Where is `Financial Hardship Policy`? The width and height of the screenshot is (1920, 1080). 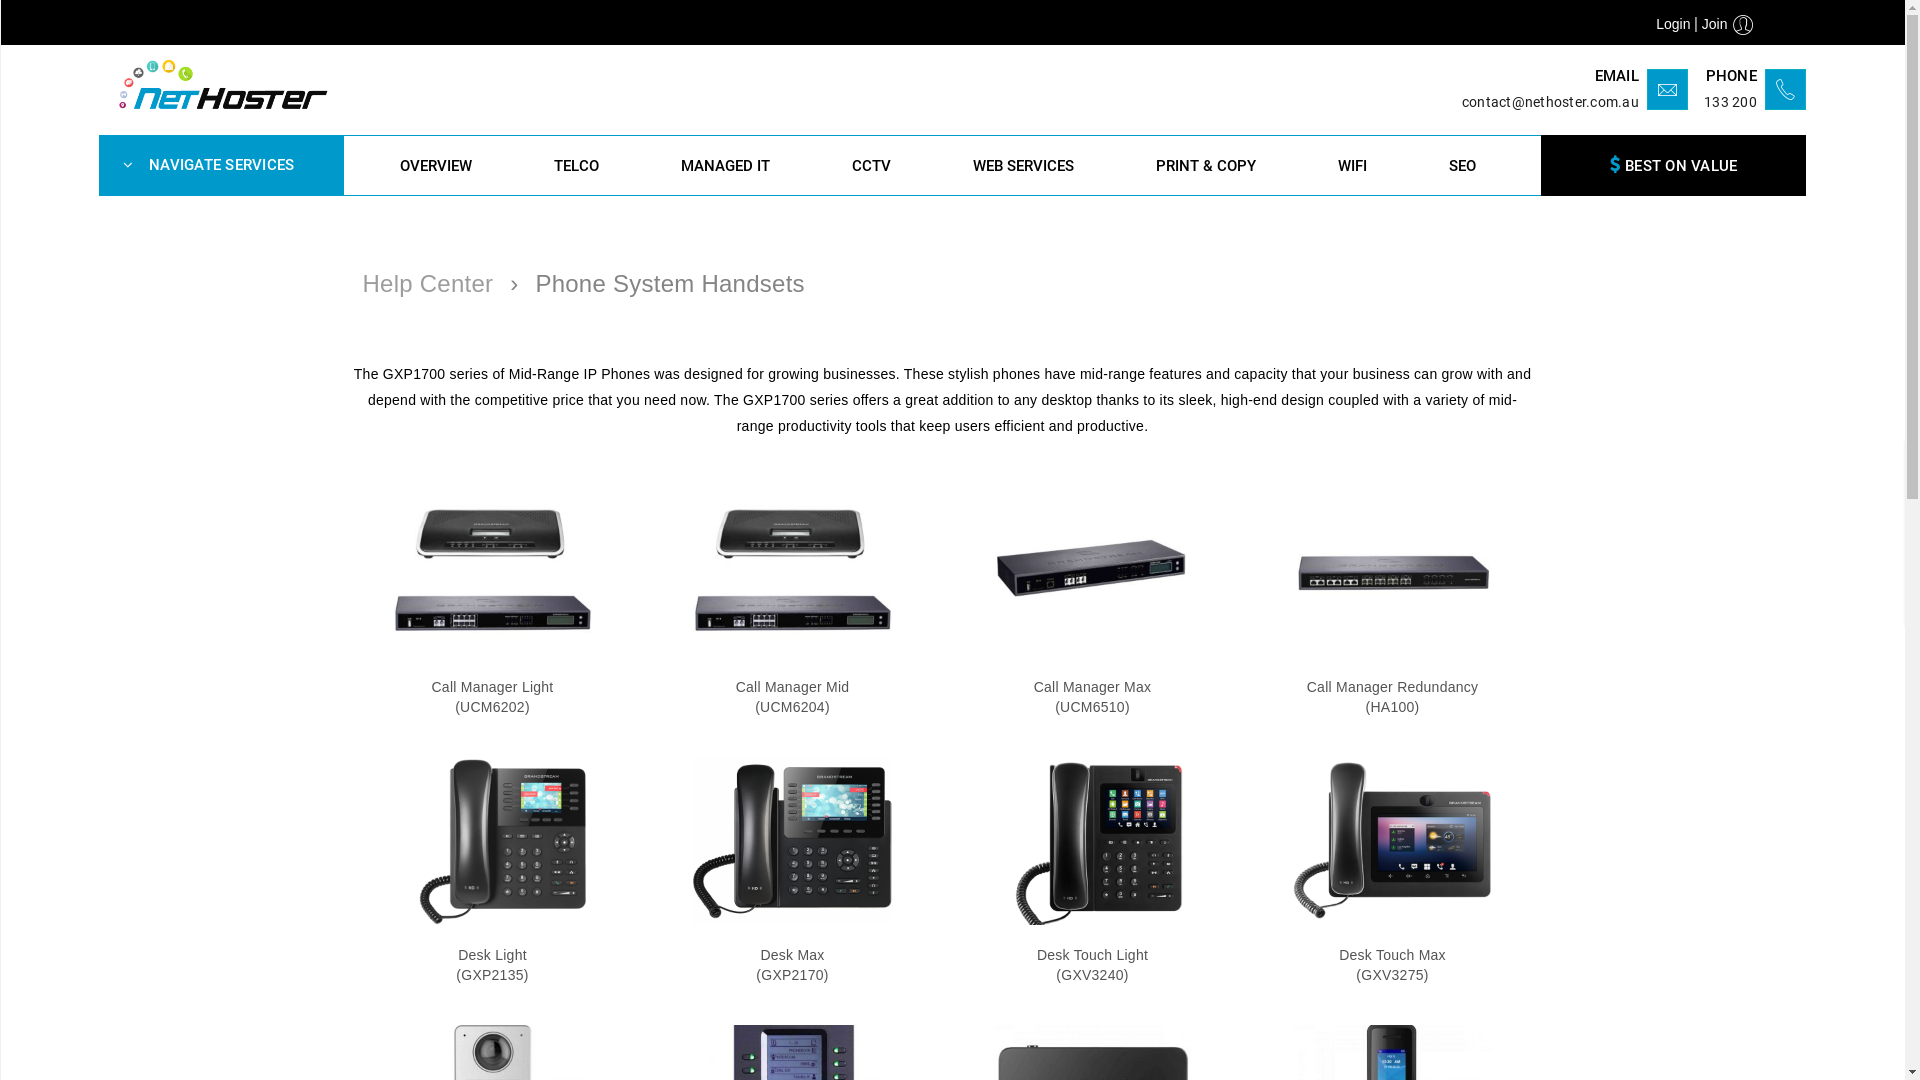 Financial Hardship Policy is located at coordinates (1044, 878).